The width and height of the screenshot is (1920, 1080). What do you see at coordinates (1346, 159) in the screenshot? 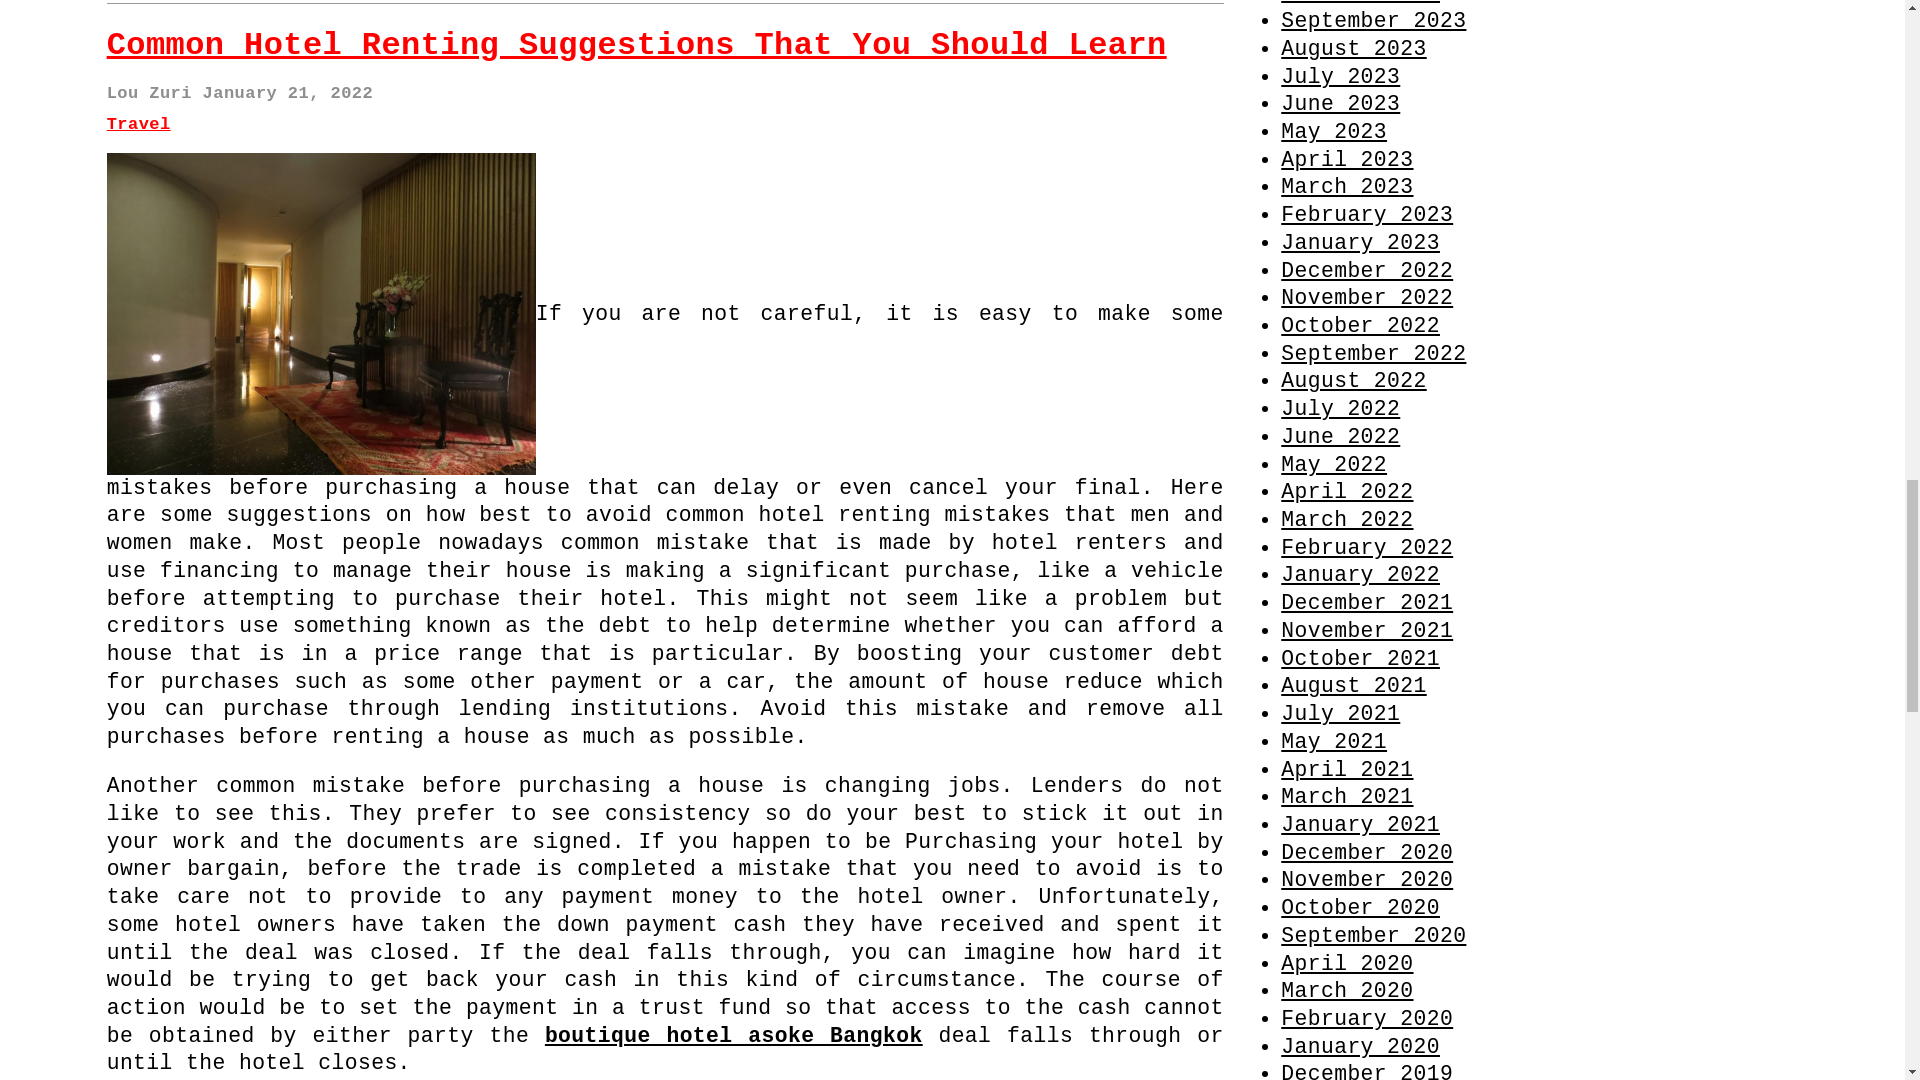
I see `April 2023` at bounding box center [1346, 159].